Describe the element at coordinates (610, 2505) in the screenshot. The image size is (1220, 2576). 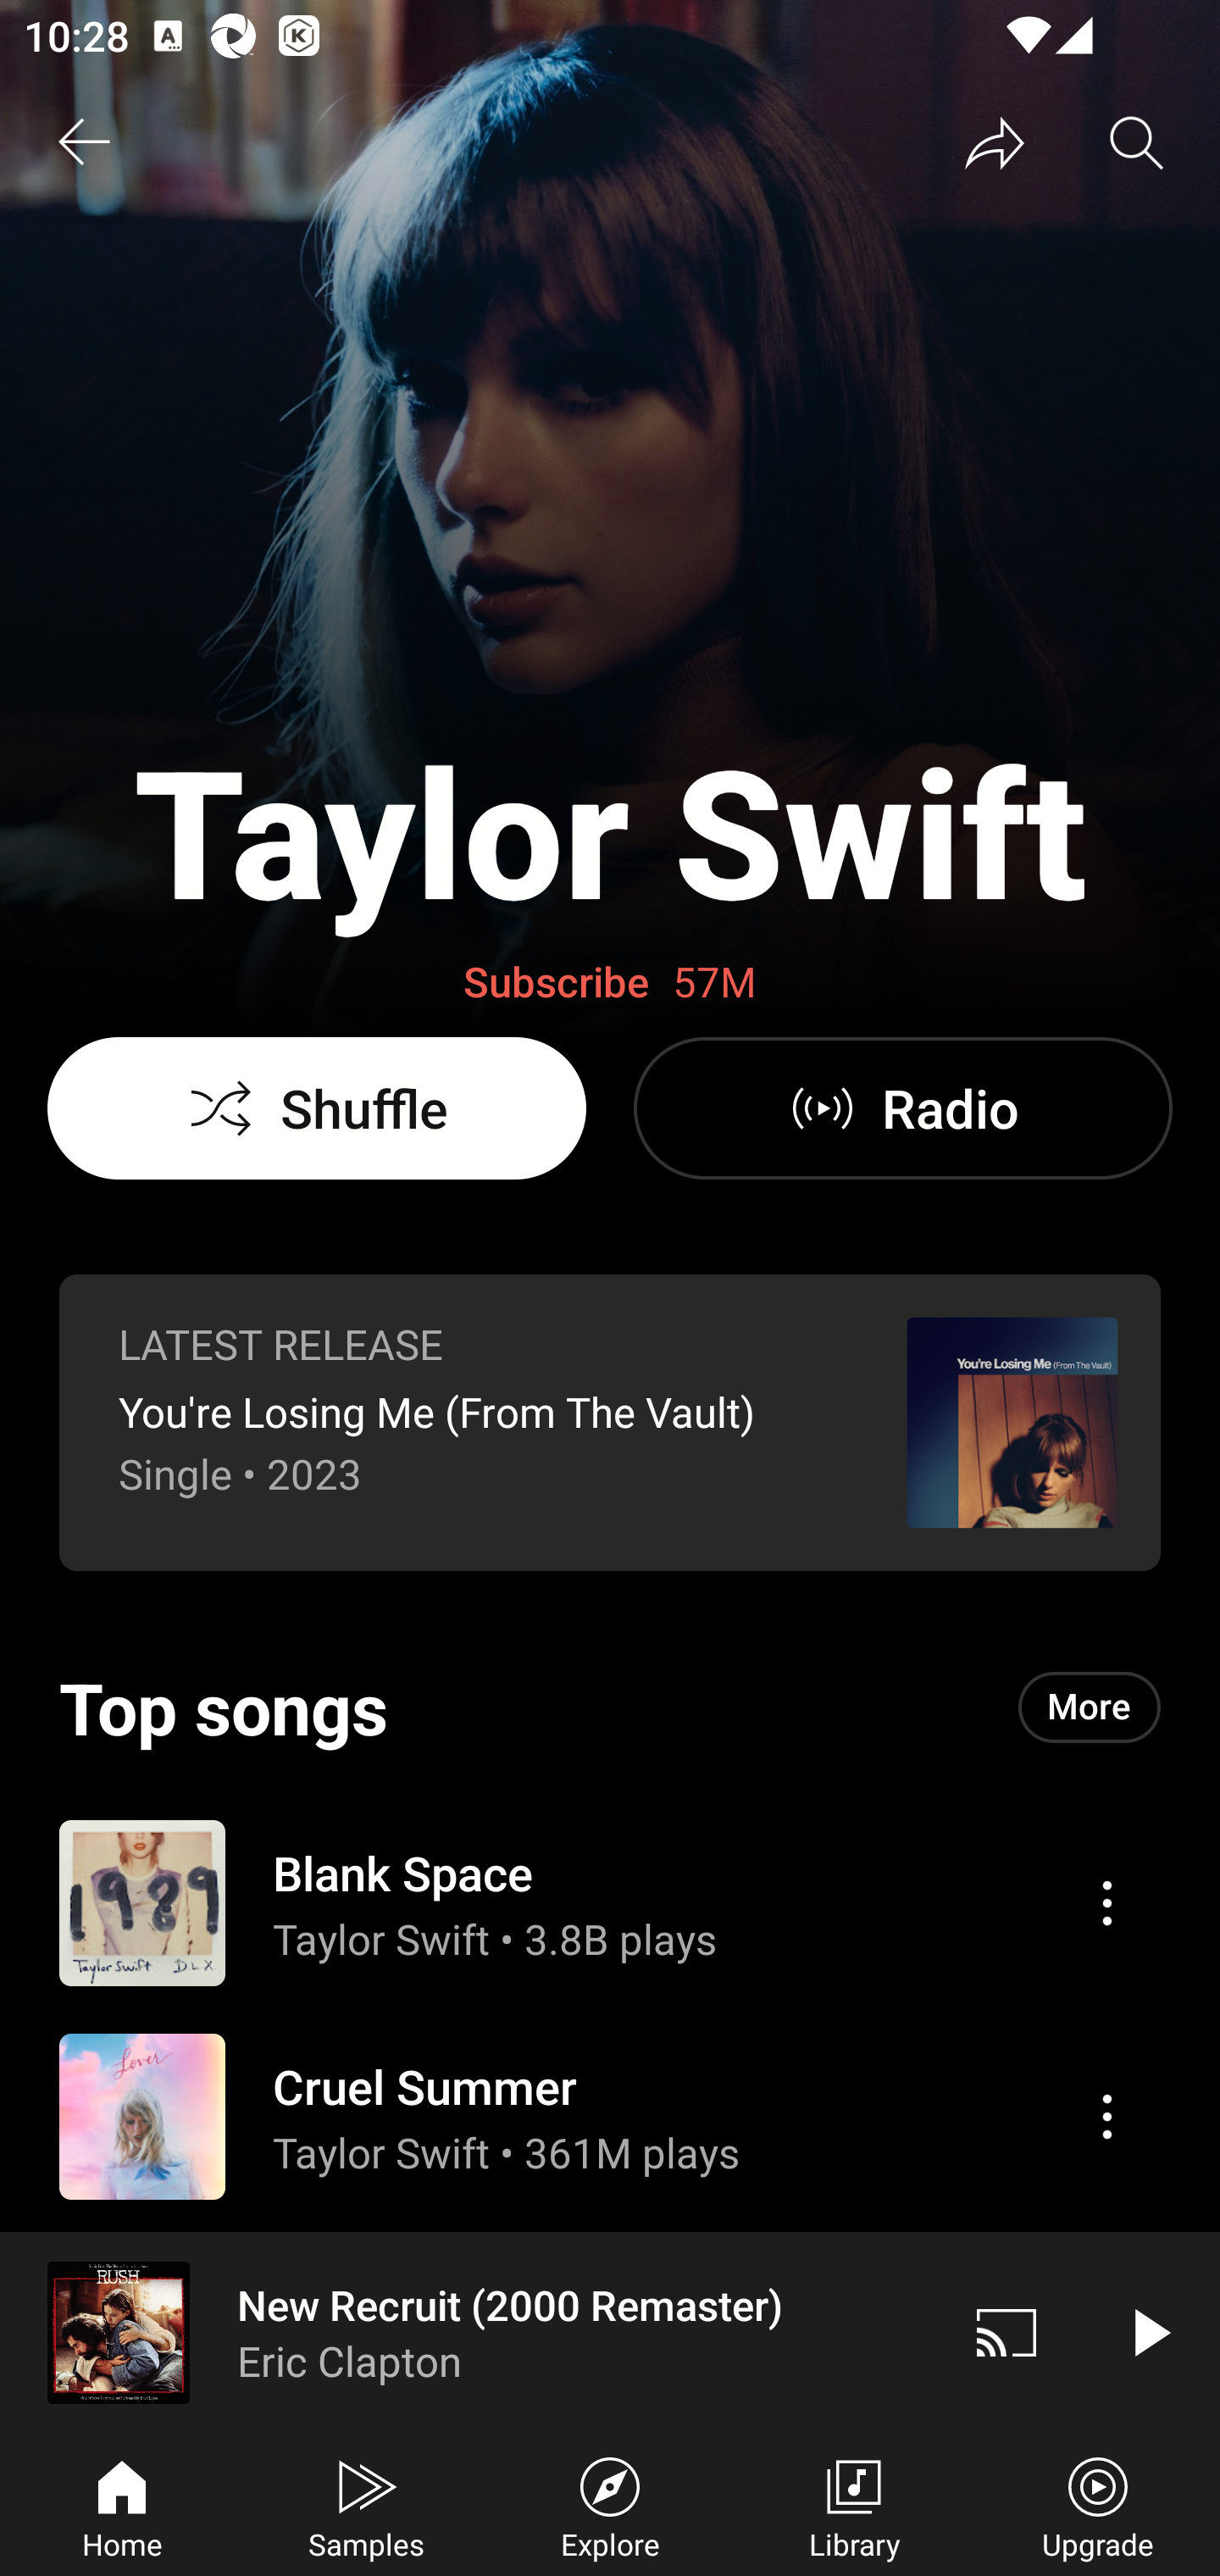
I see `Explore` at that location.